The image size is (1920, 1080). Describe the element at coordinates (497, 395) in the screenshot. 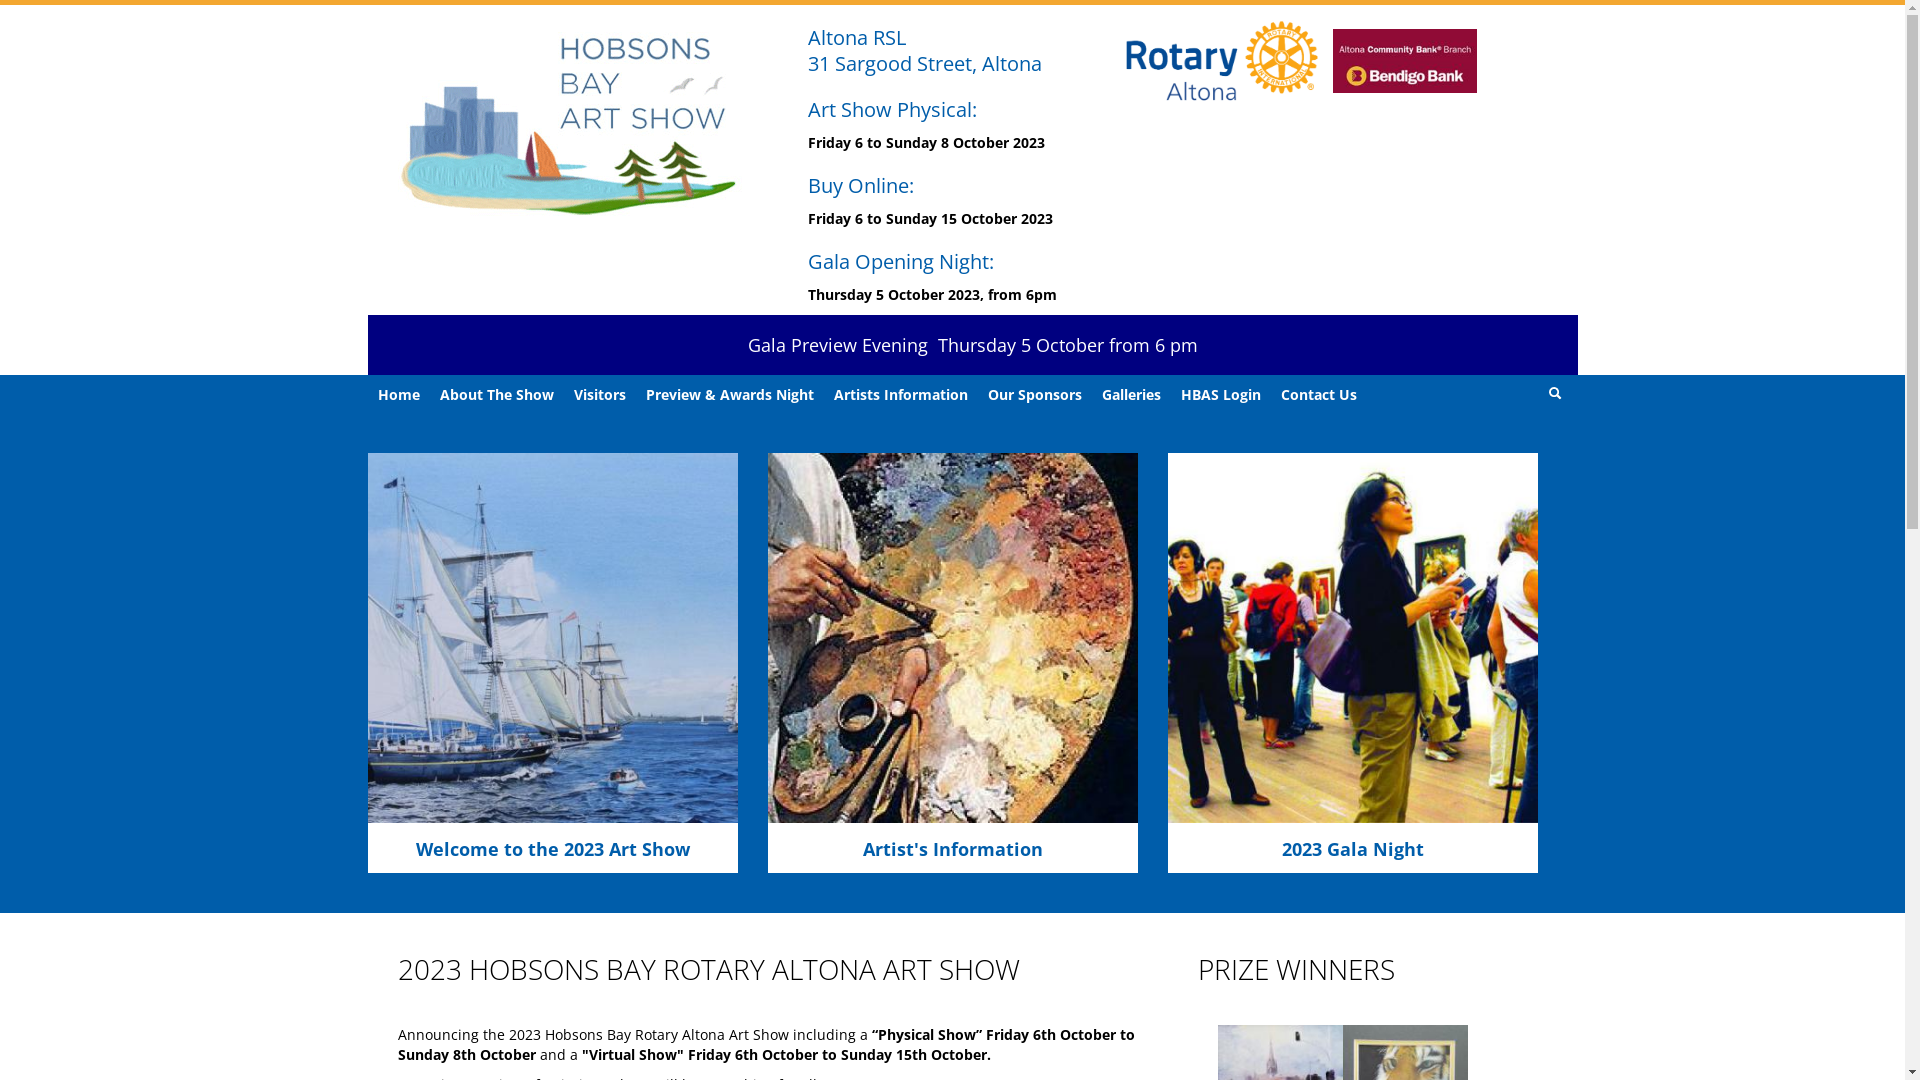

I see `About The Show` at that location.